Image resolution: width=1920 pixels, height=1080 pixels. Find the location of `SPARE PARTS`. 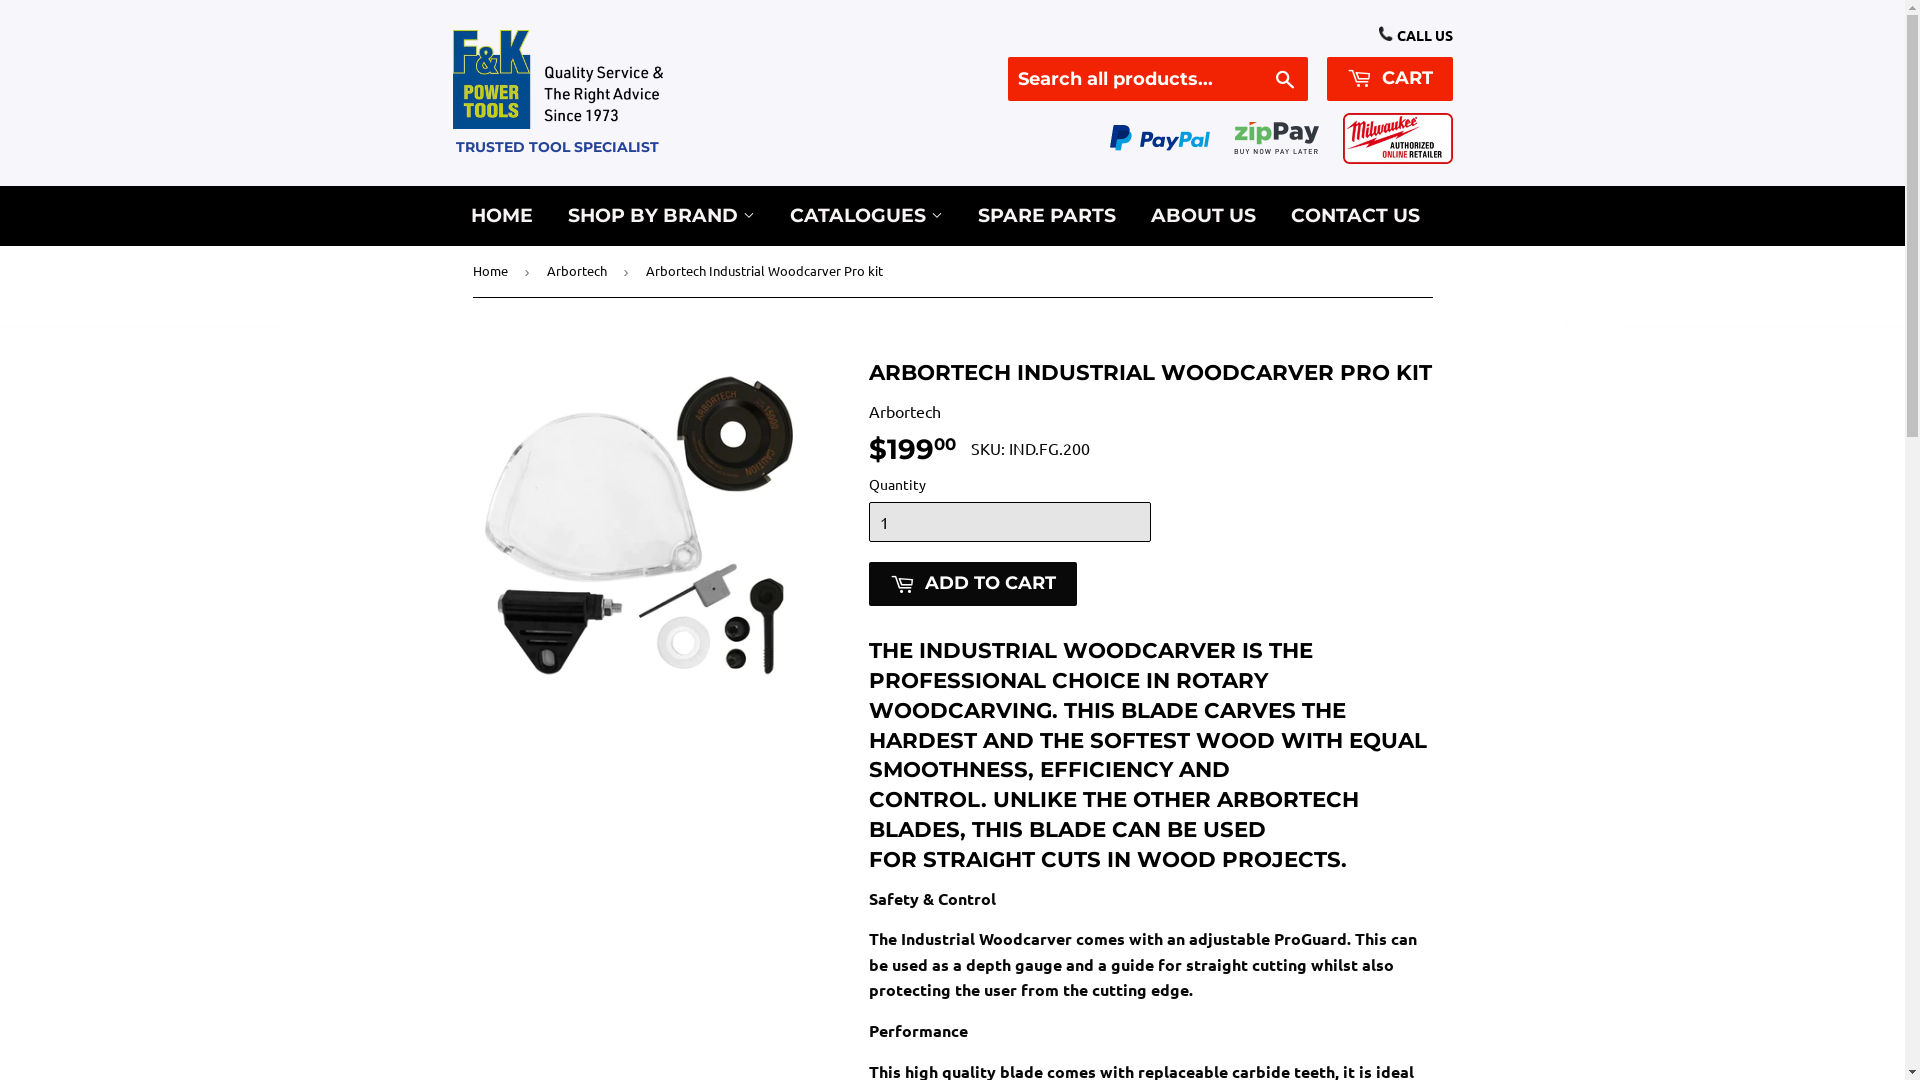

SPARE PARTS is located at coordinates (1046, 216).